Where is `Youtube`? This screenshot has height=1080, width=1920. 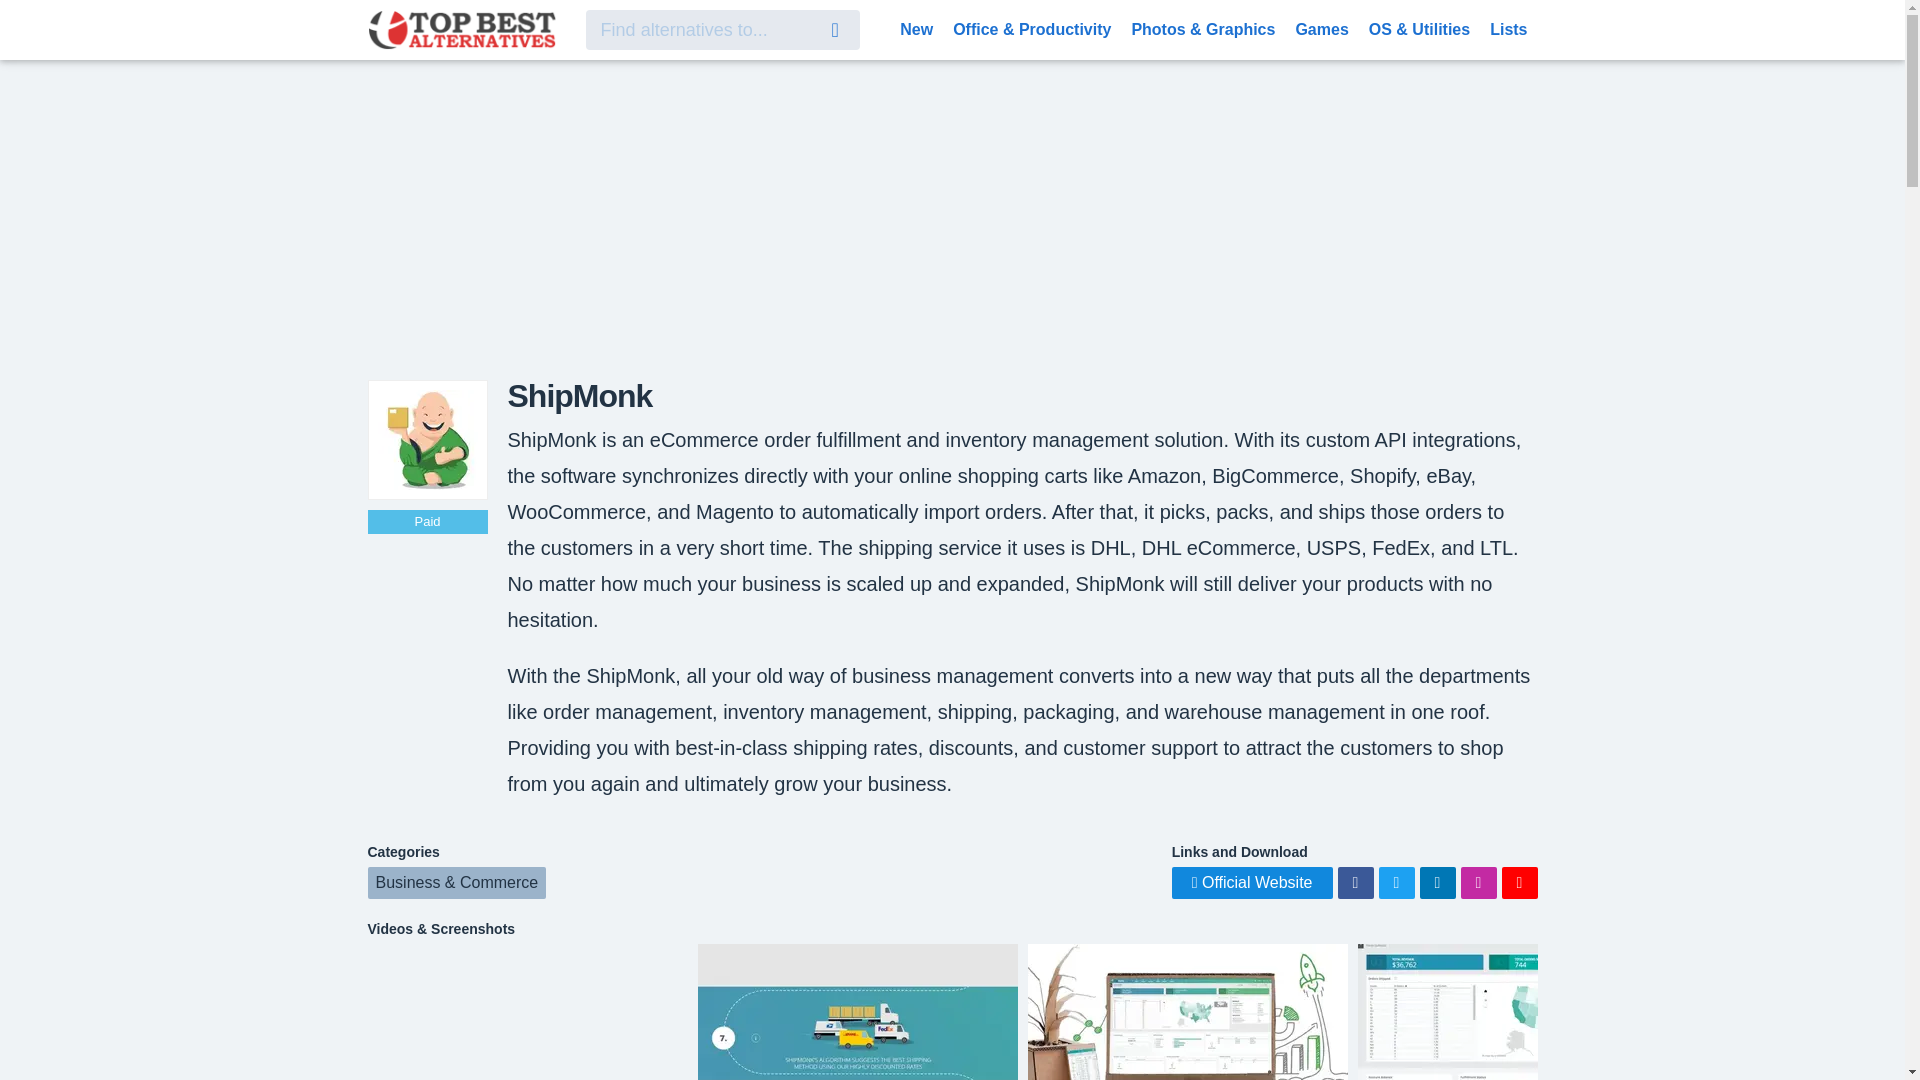
Youtube is located at coordinates (1519, 882).